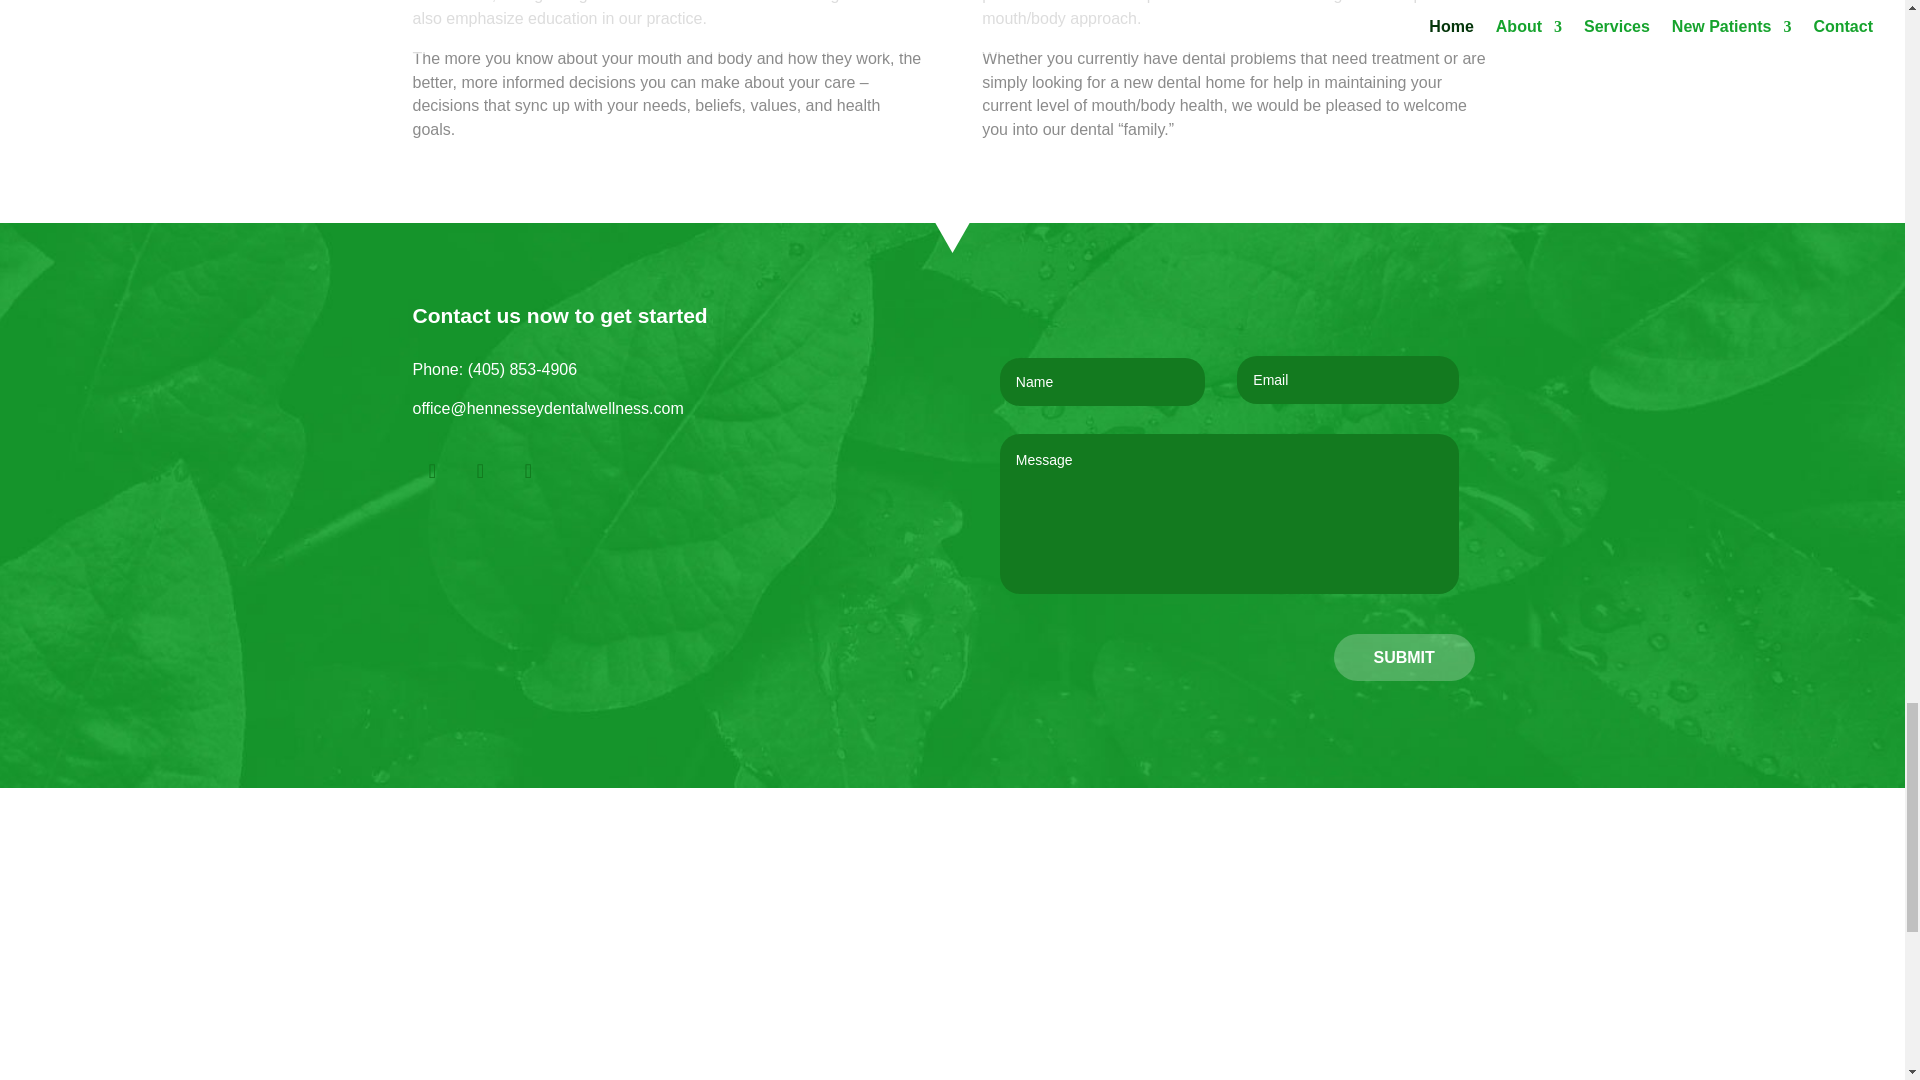  What do you see at coordinates (528, 471) in the screenshot?
I see `Follow on Instagram` at bounding box center [528, 471].